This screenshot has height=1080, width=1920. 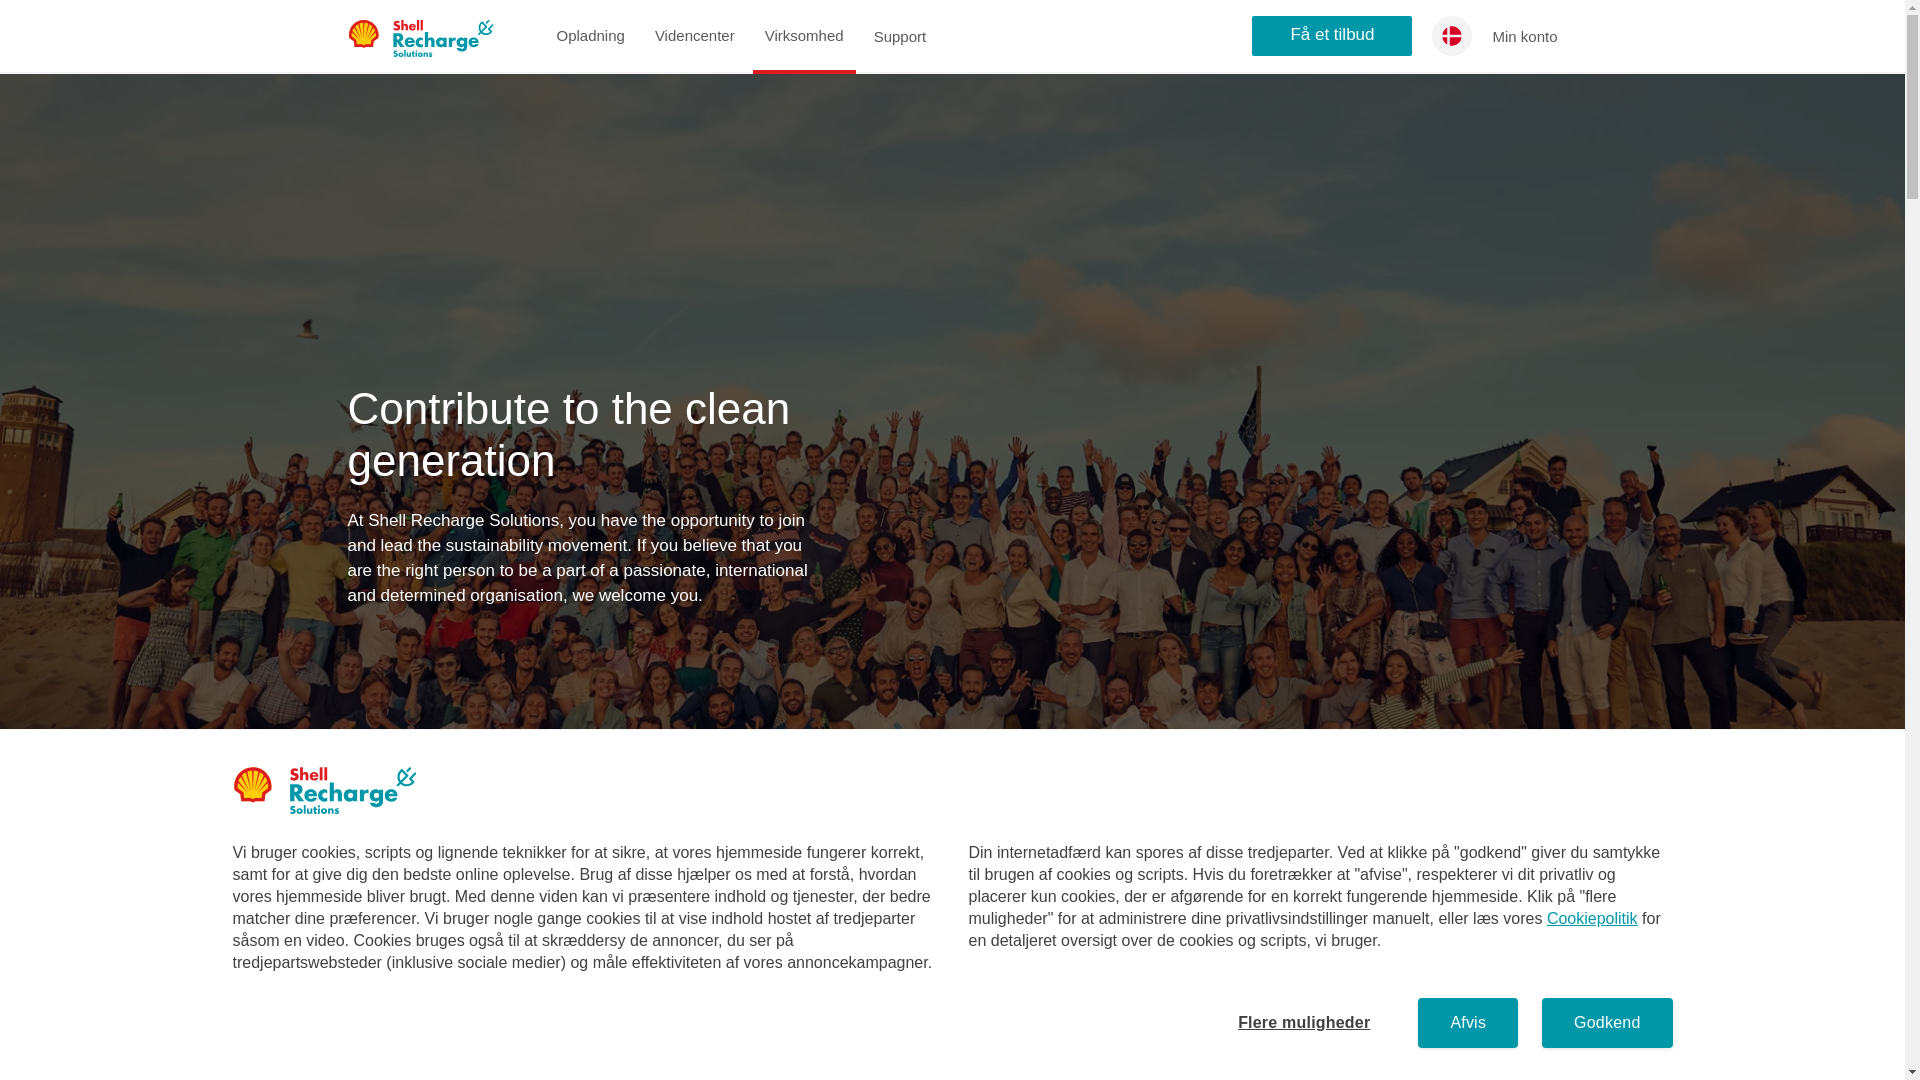 What do you see at coordinates (590, 36) in the screenshot?
I see `Opladning` at bounding box center [590, 36].